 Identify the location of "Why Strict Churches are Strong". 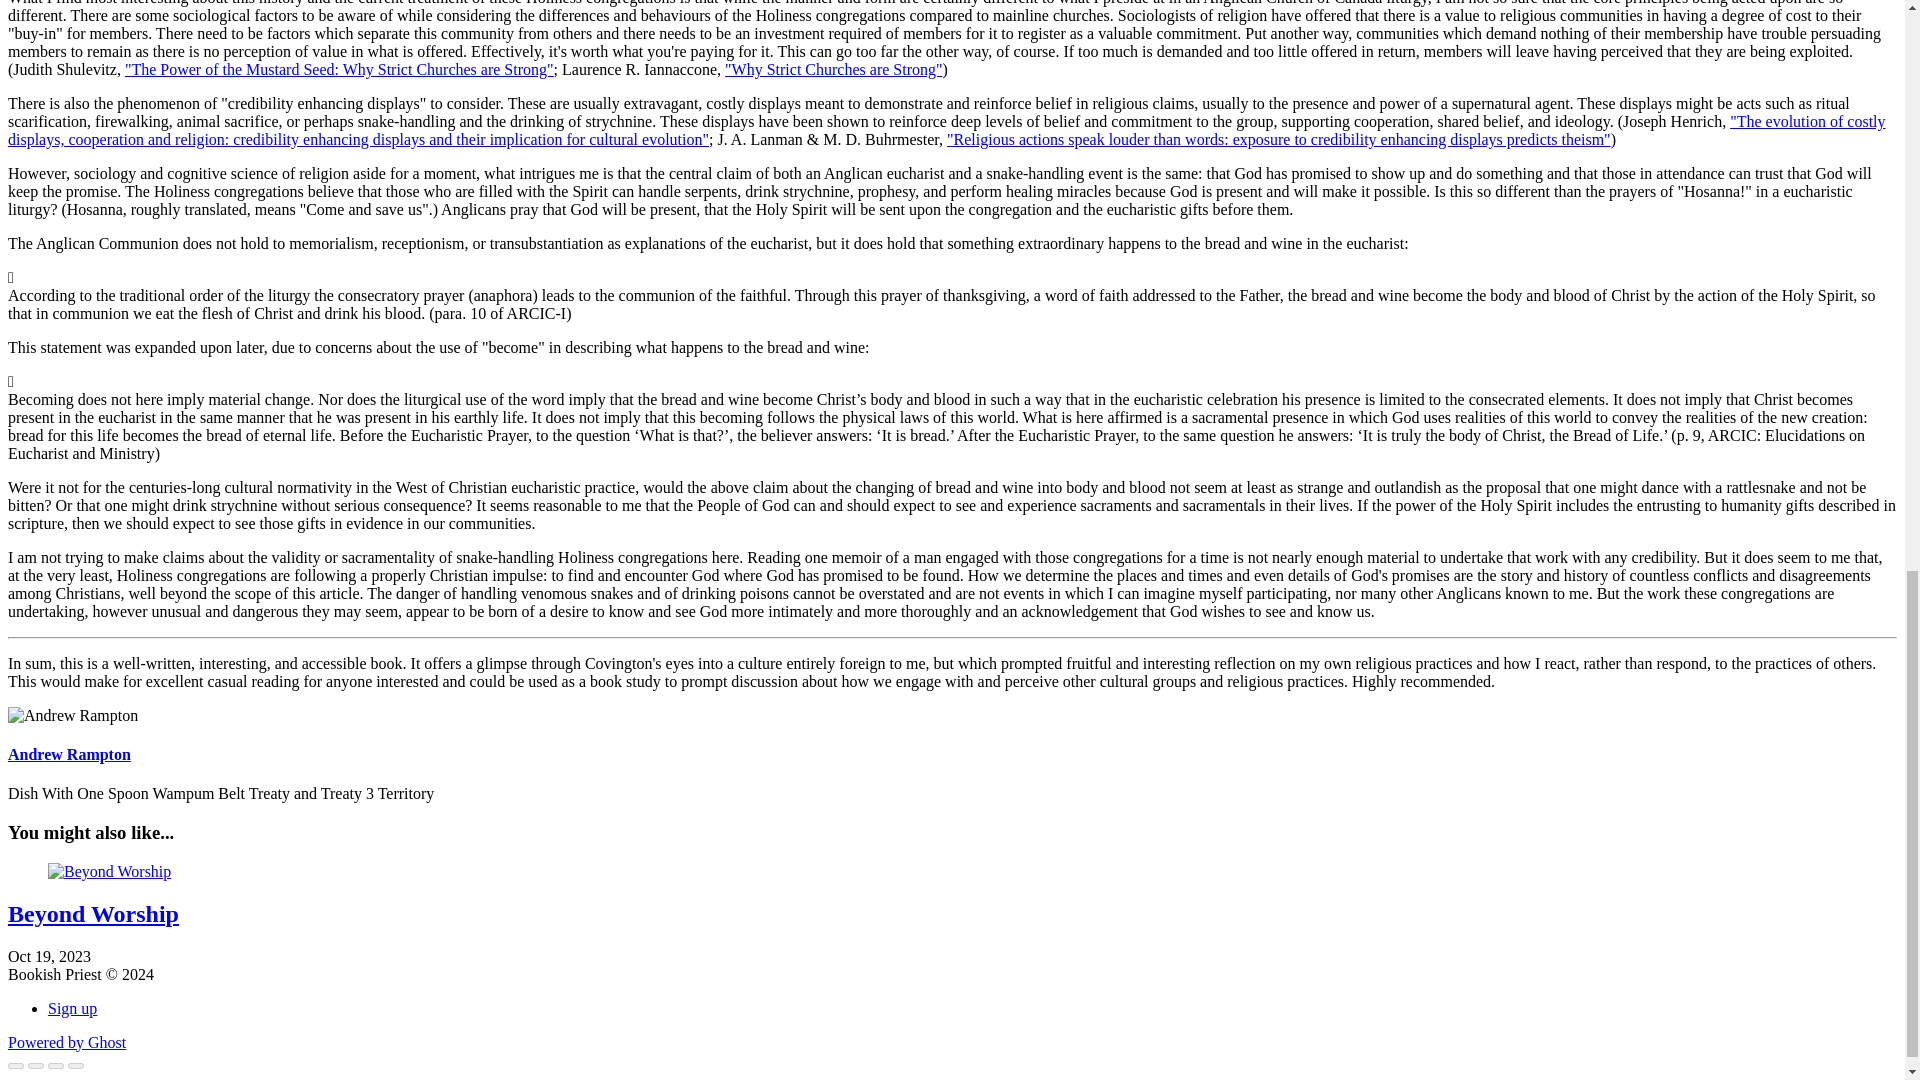
(834, 68).